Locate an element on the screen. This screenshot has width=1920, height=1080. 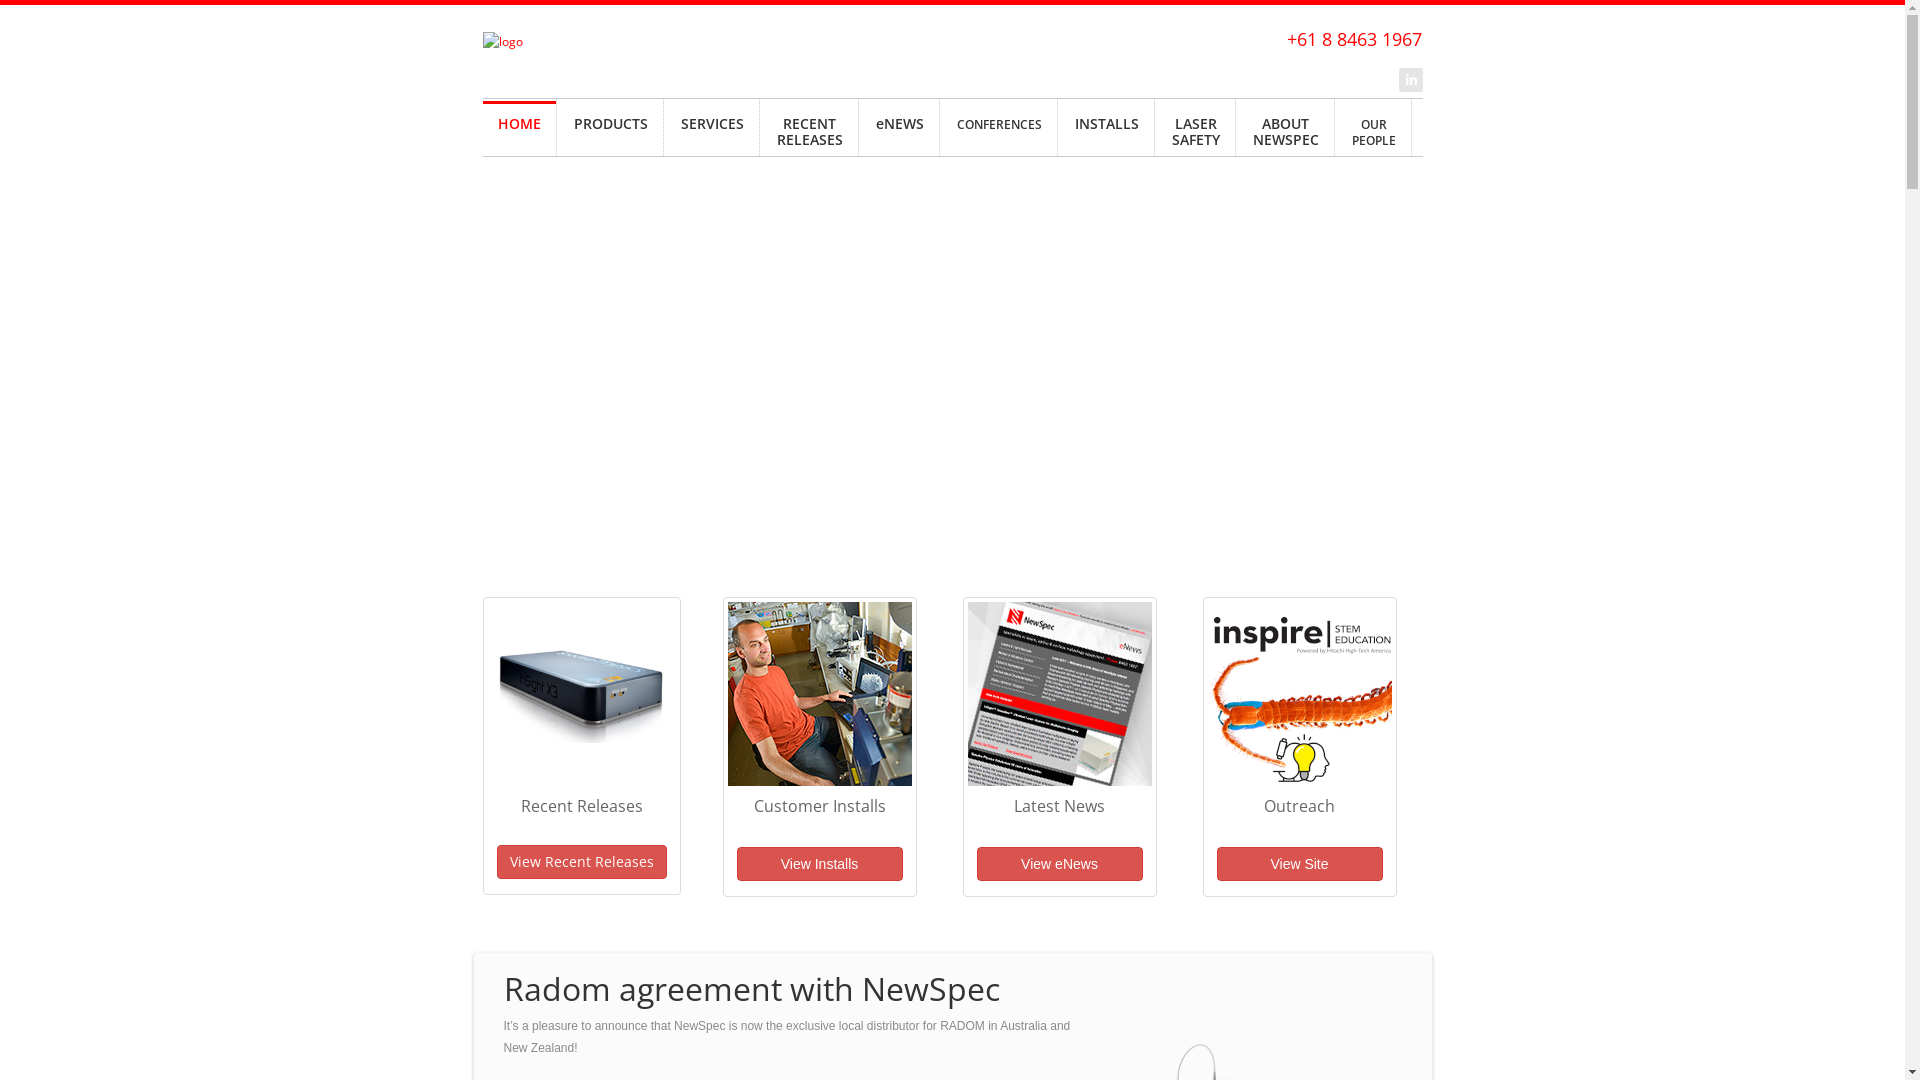
View eNews is located at coordinates (1059, 864).